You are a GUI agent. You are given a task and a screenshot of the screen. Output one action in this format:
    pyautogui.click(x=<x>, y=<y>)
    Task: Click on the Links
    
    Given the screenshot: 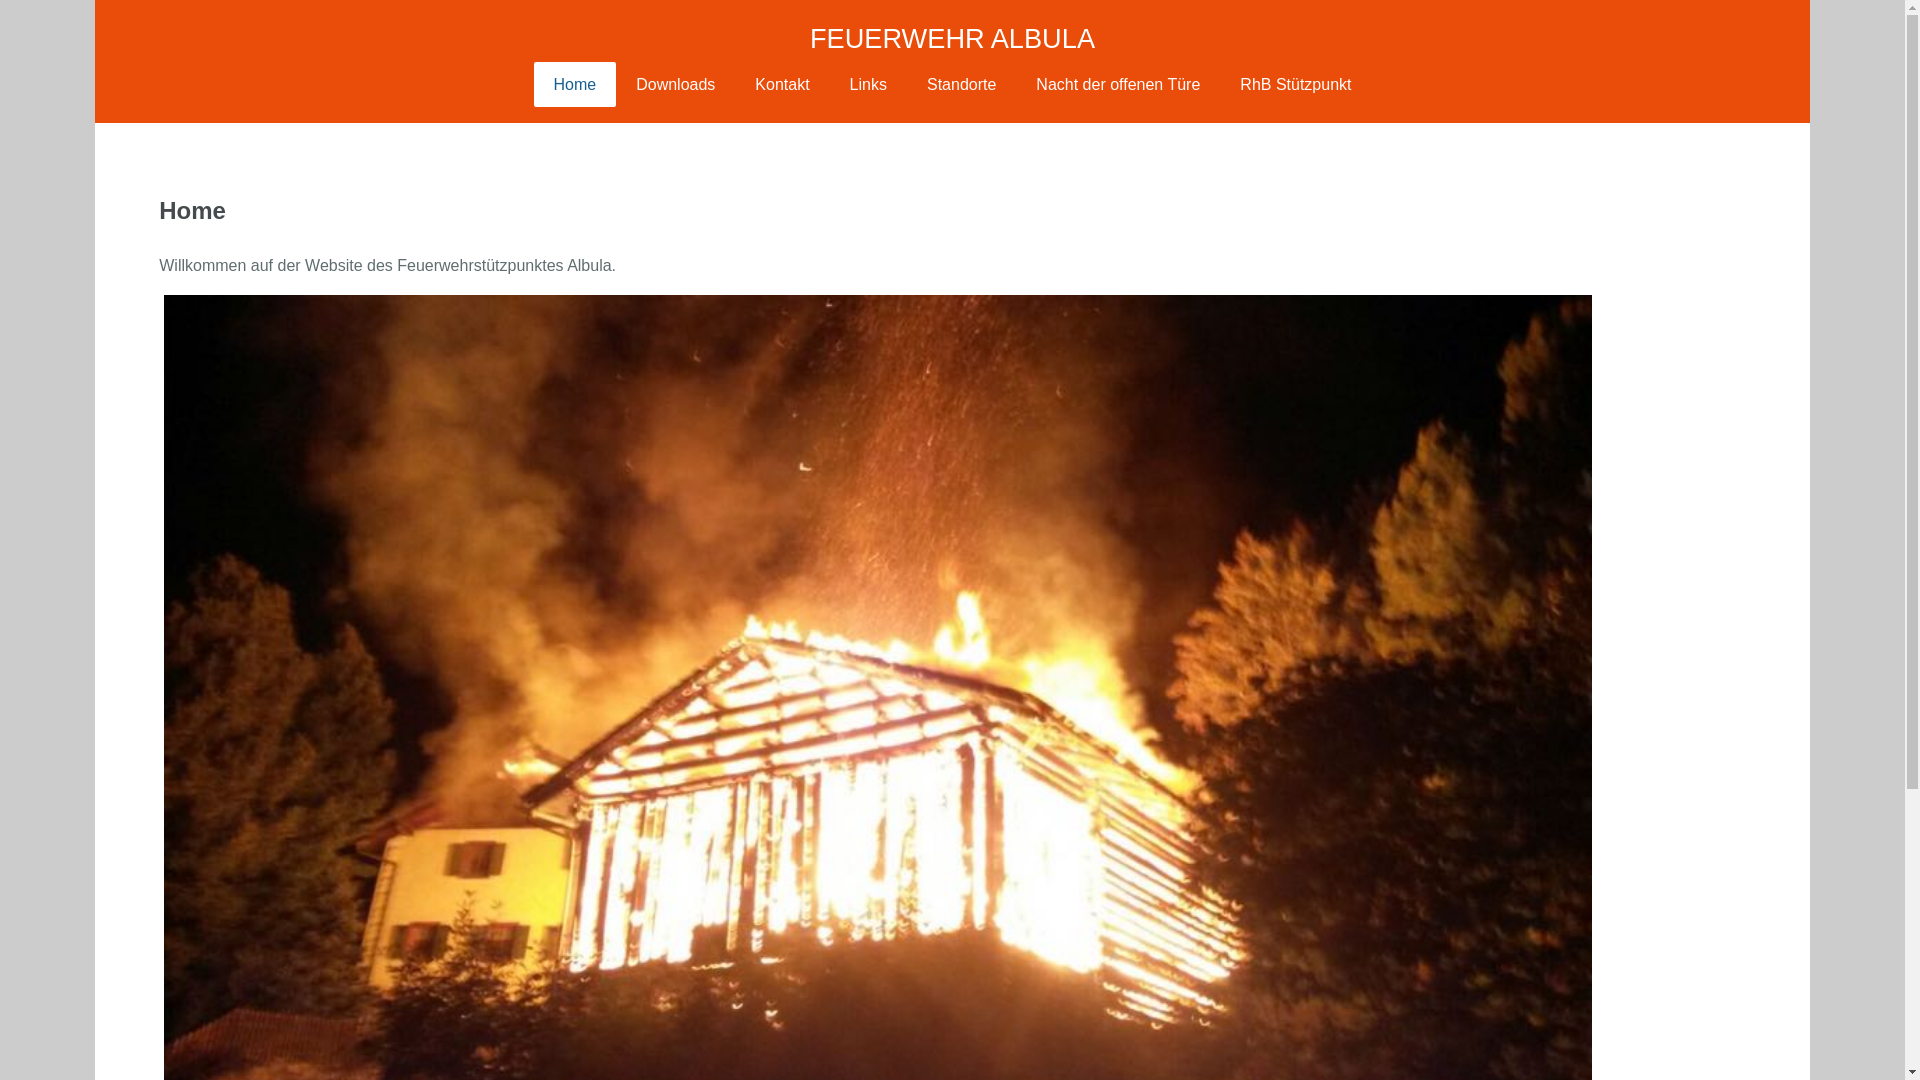 What is the action you would take?
    pyautogui.click(x=868, y=84)
    